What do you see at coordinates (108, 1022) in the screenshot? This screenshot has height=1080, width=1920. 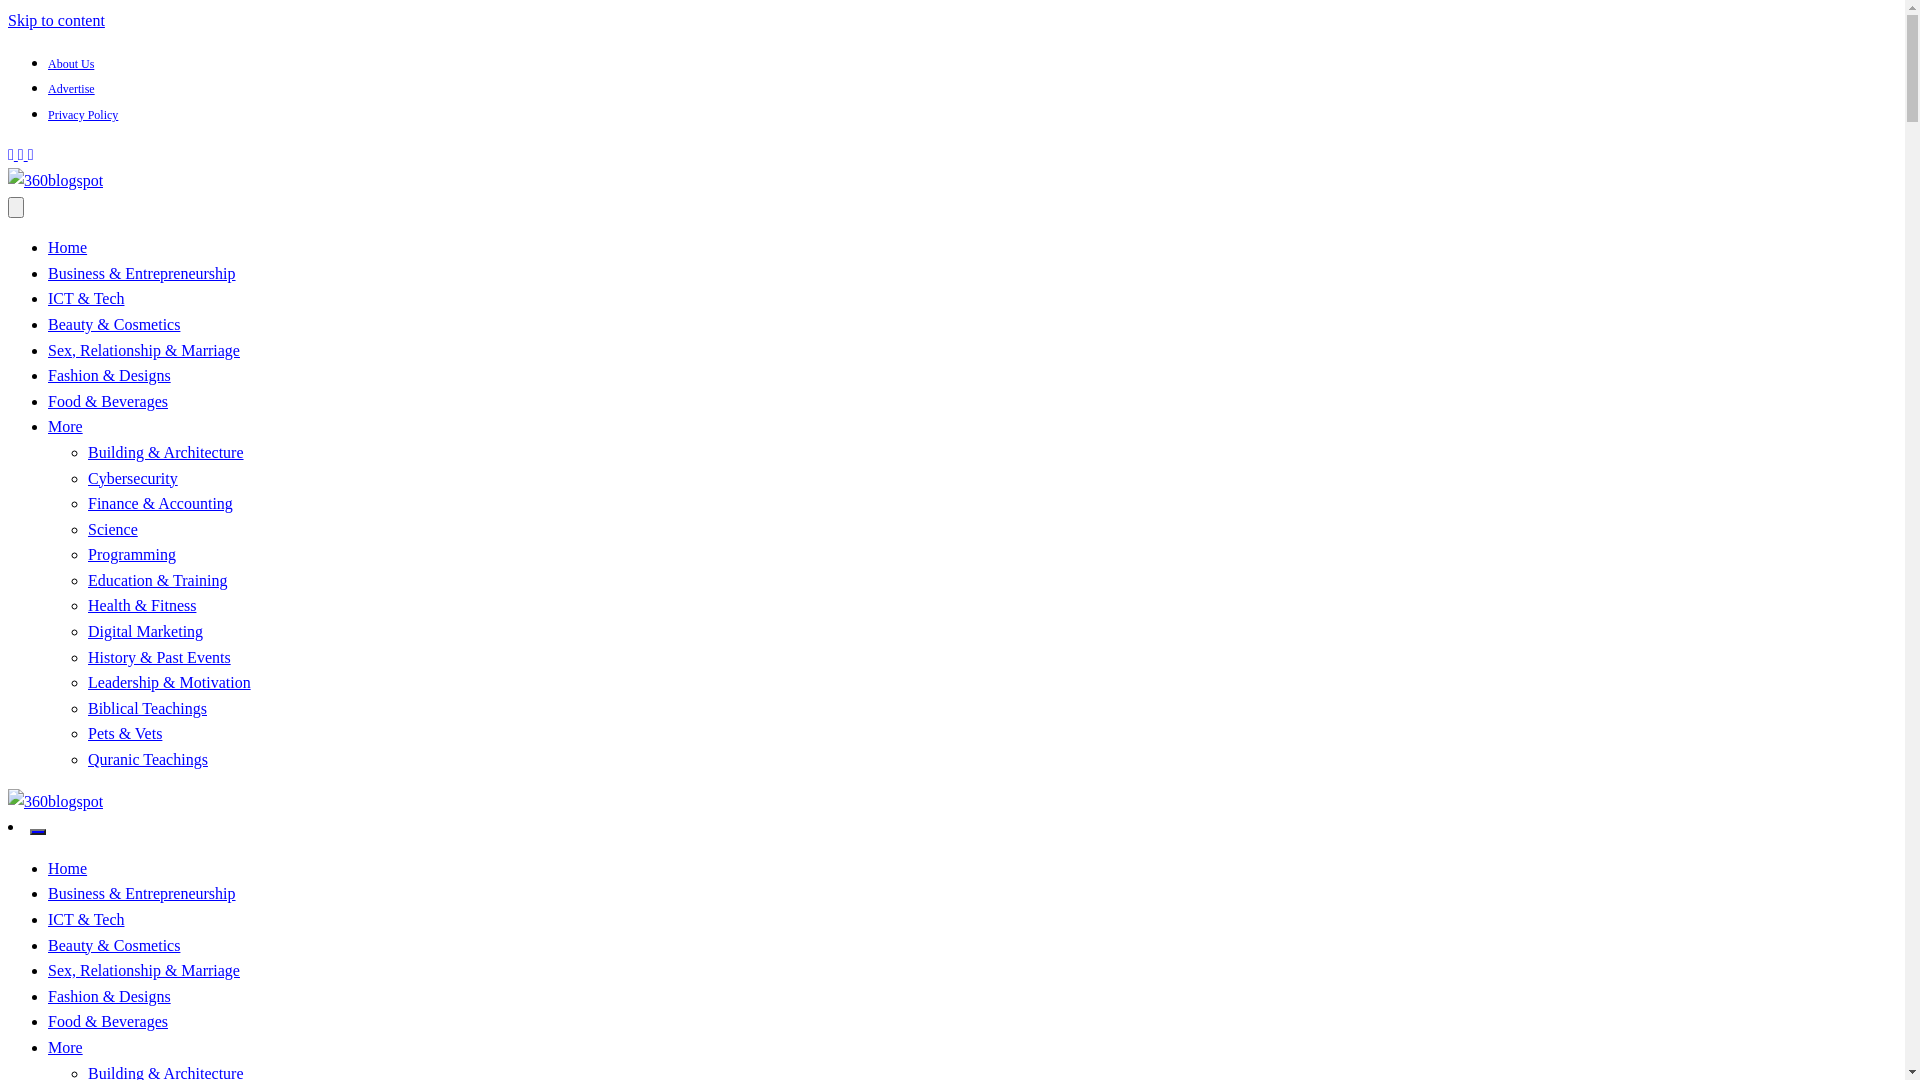 I see `Food & Beverages` at bounding box center [108, 1022].